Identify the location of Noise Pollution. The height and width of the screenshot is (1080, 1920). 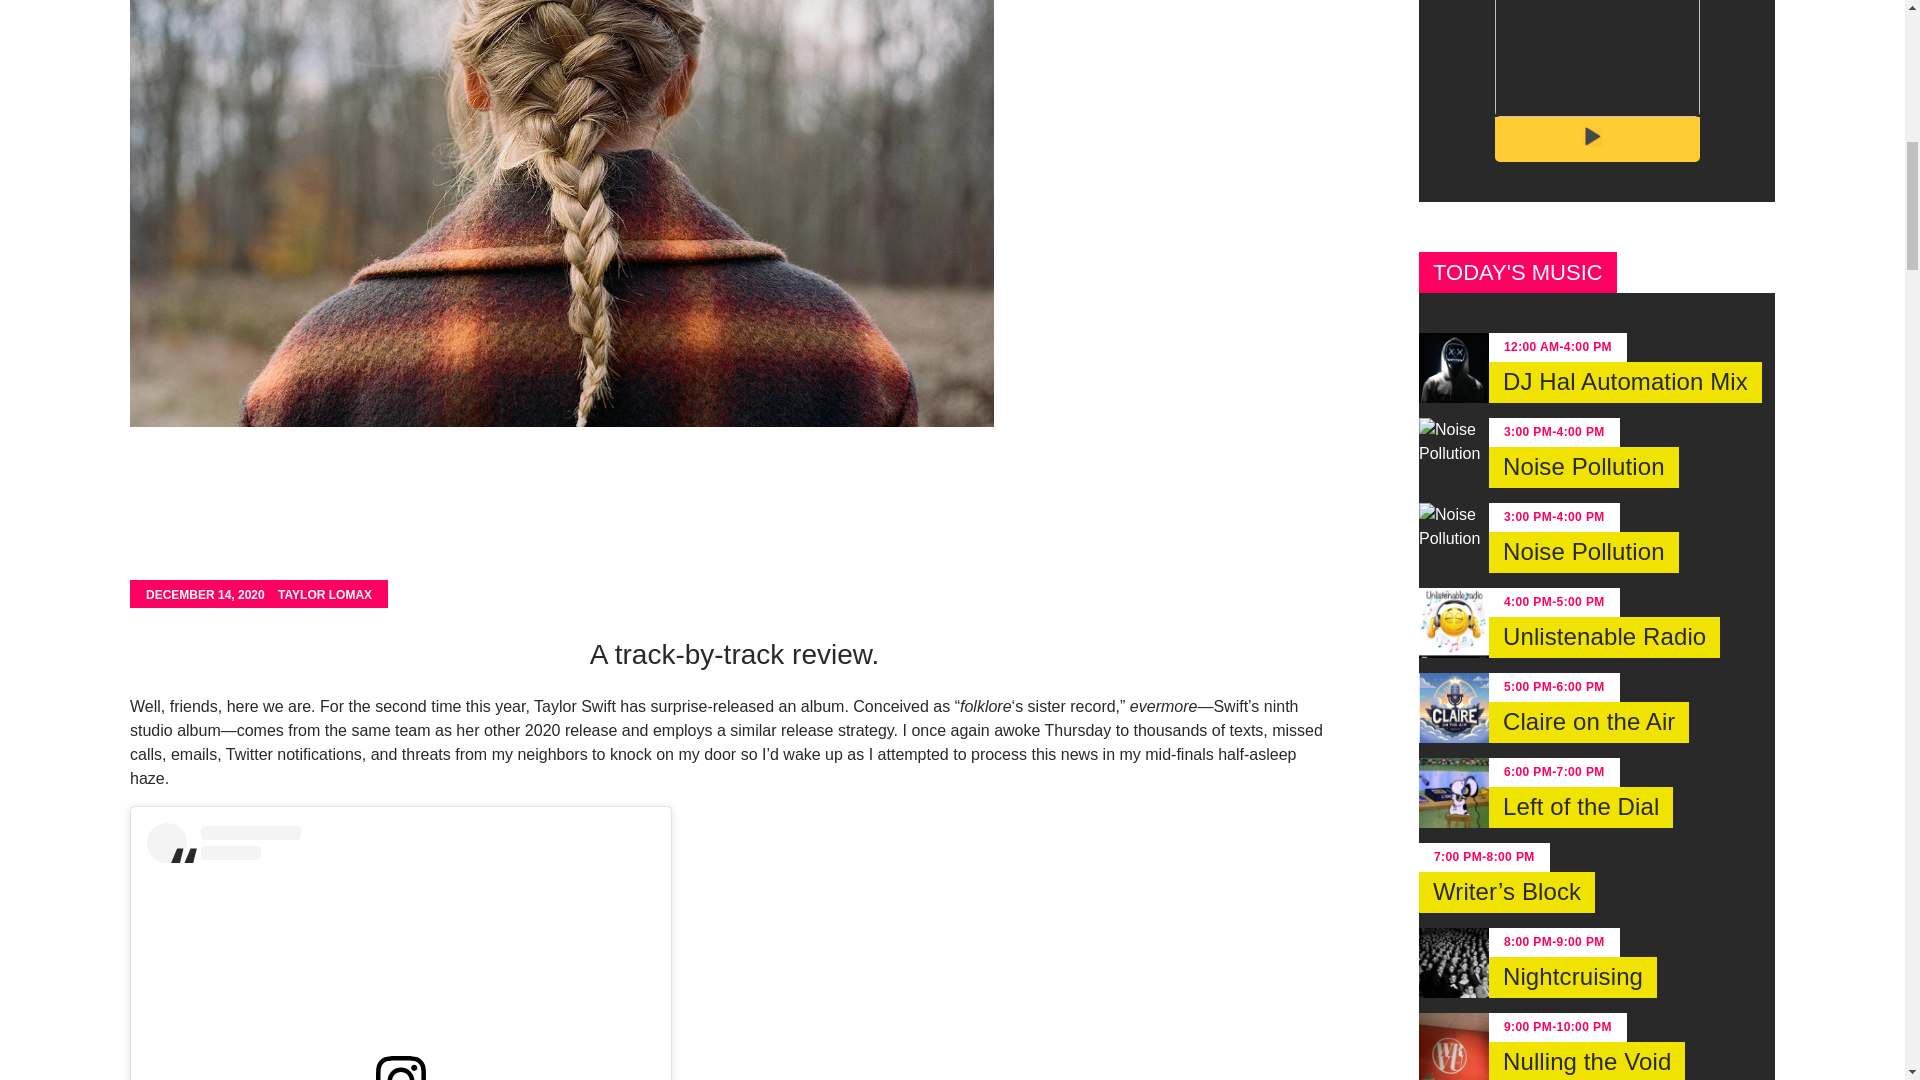
(1584, 552).